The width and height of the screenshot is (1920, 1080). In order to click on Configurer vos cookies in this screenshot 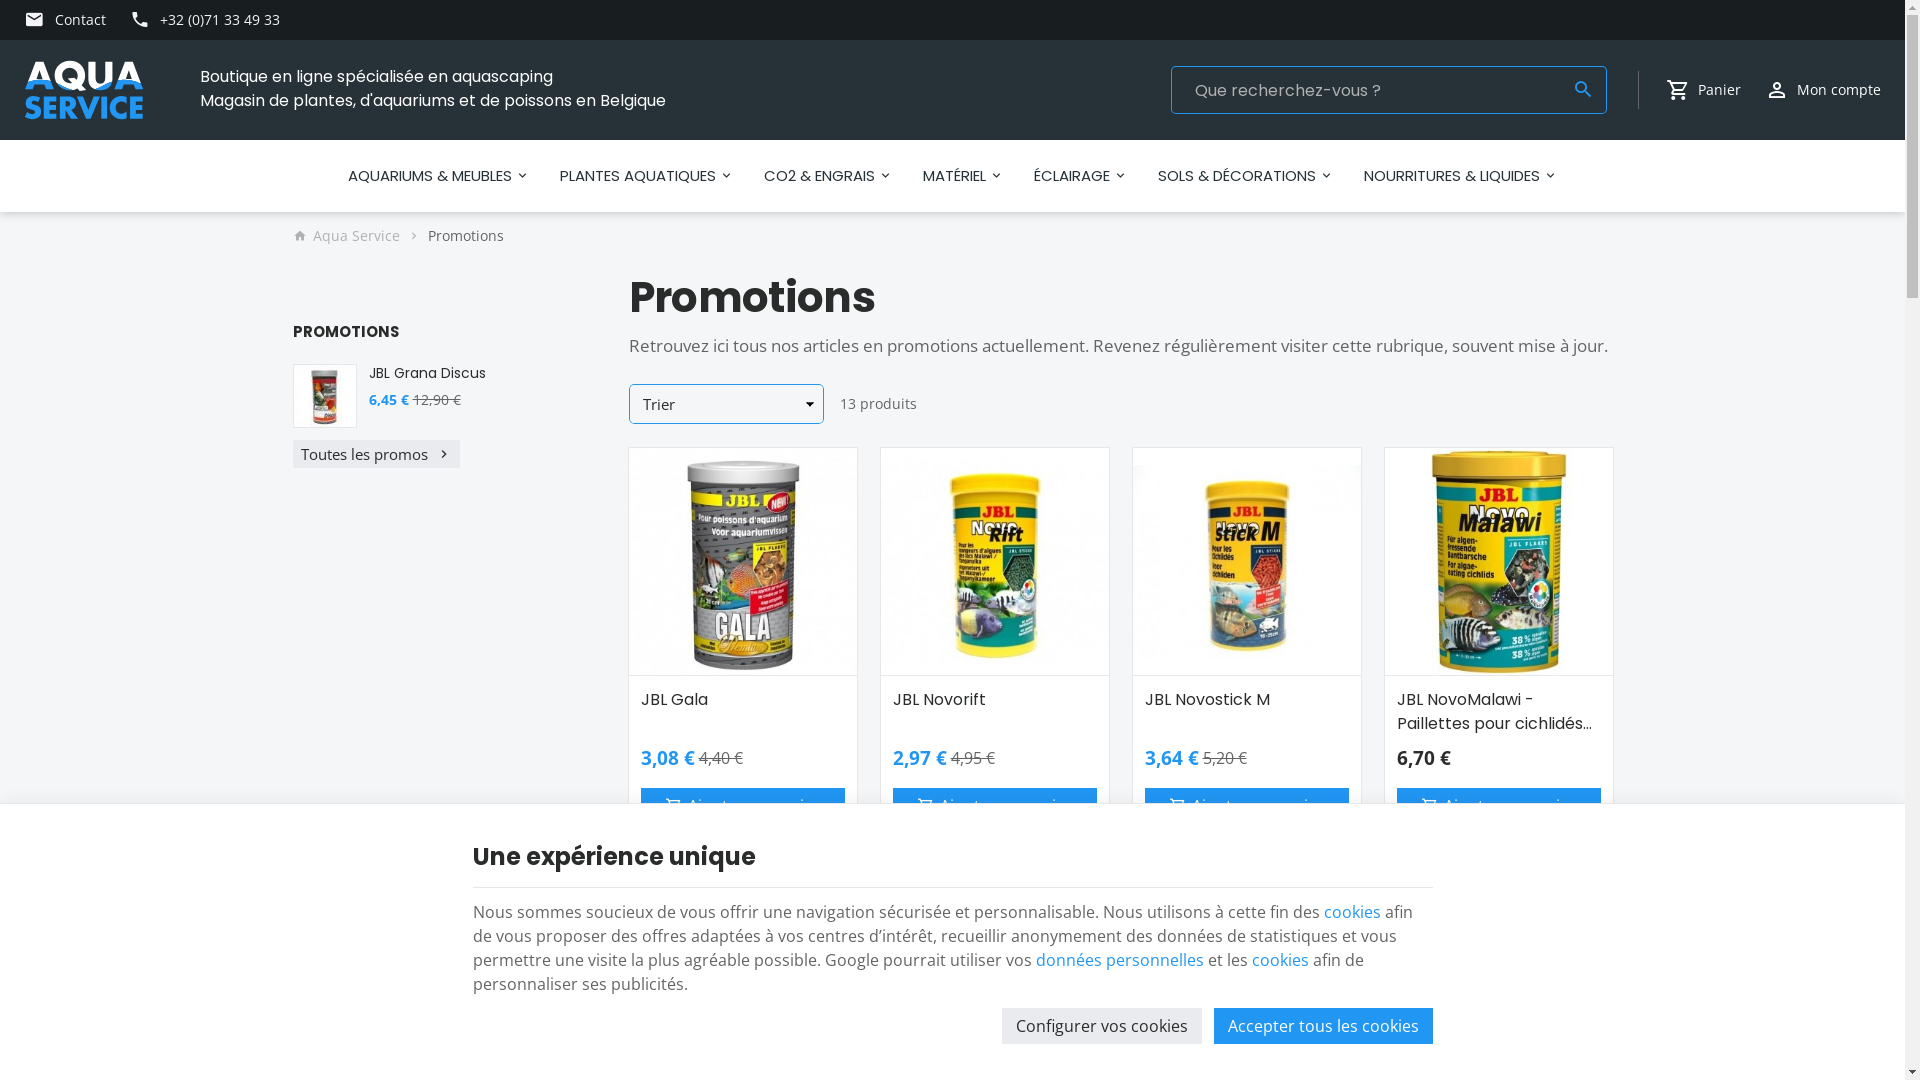, I will do `click(1102, 1026)`.